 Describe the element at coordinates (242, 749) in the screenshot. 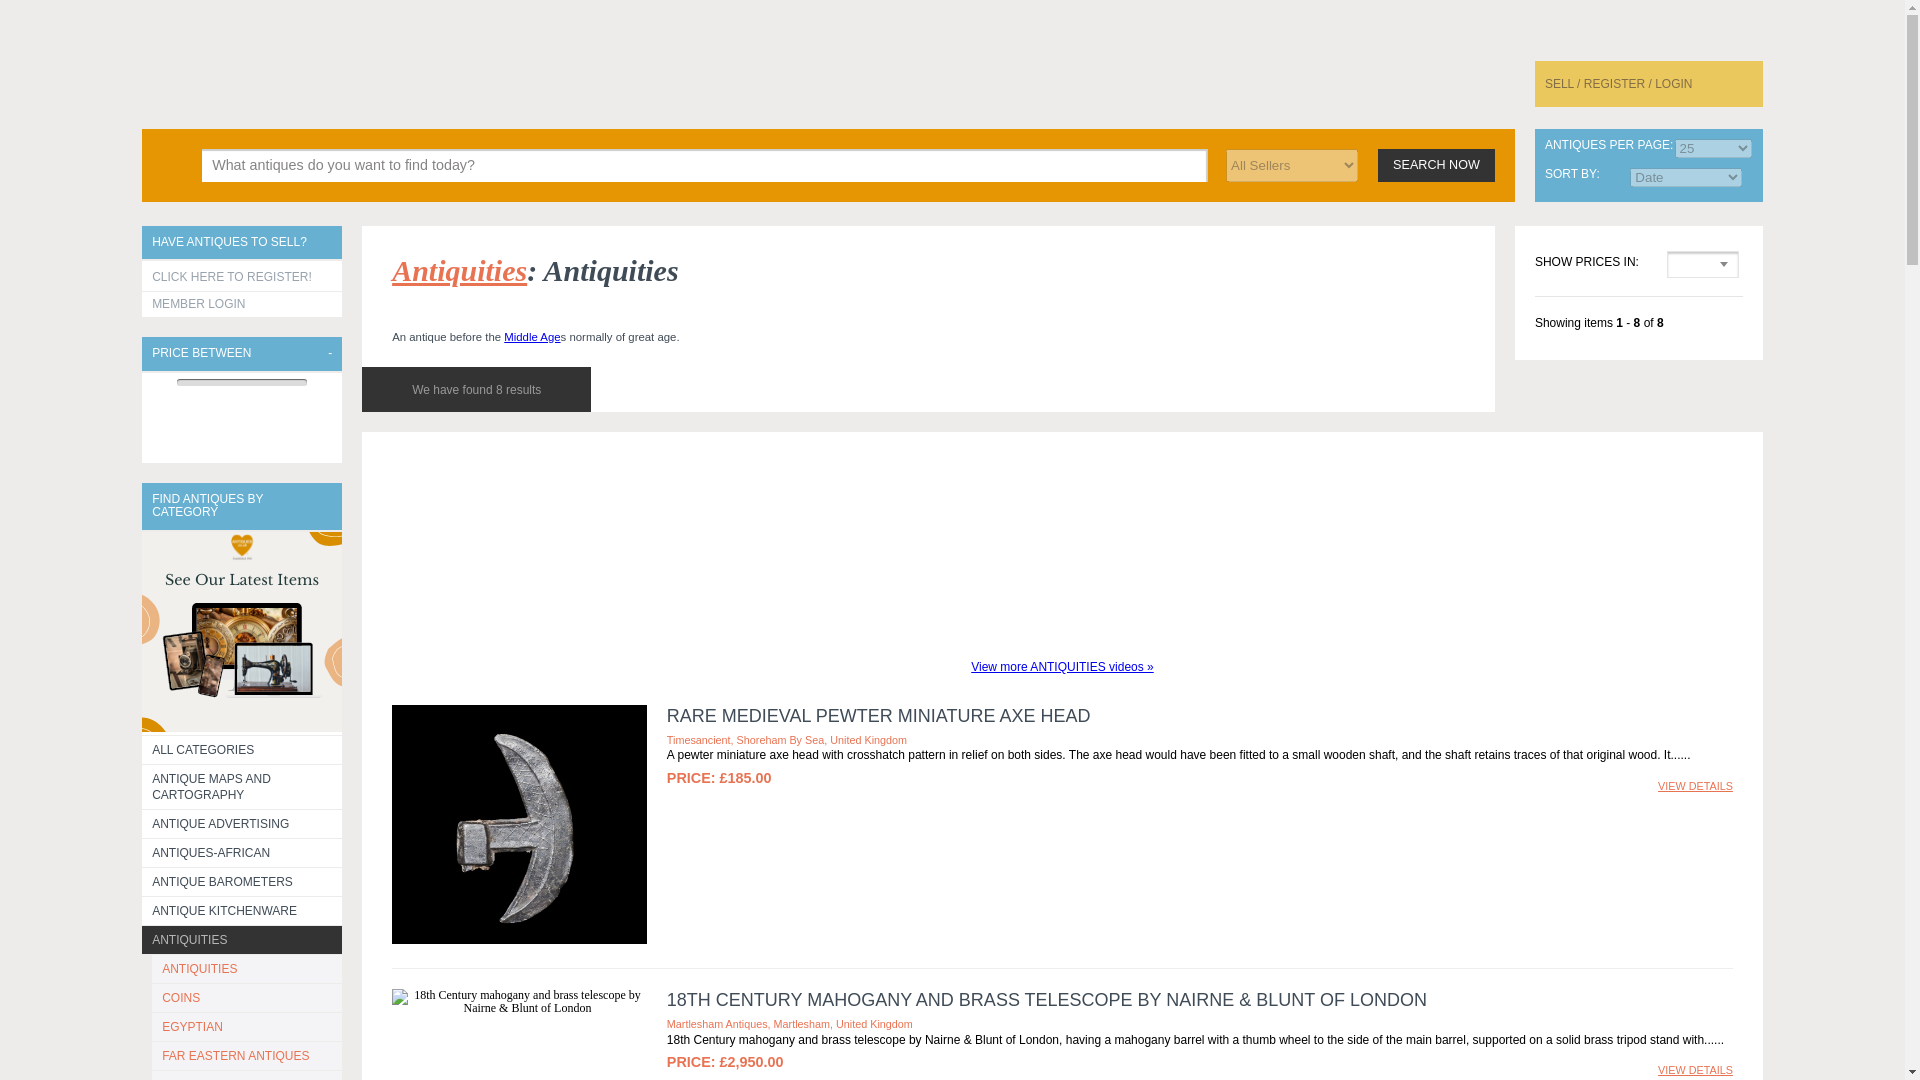

I see `ALL CATEGORIES` at that location.